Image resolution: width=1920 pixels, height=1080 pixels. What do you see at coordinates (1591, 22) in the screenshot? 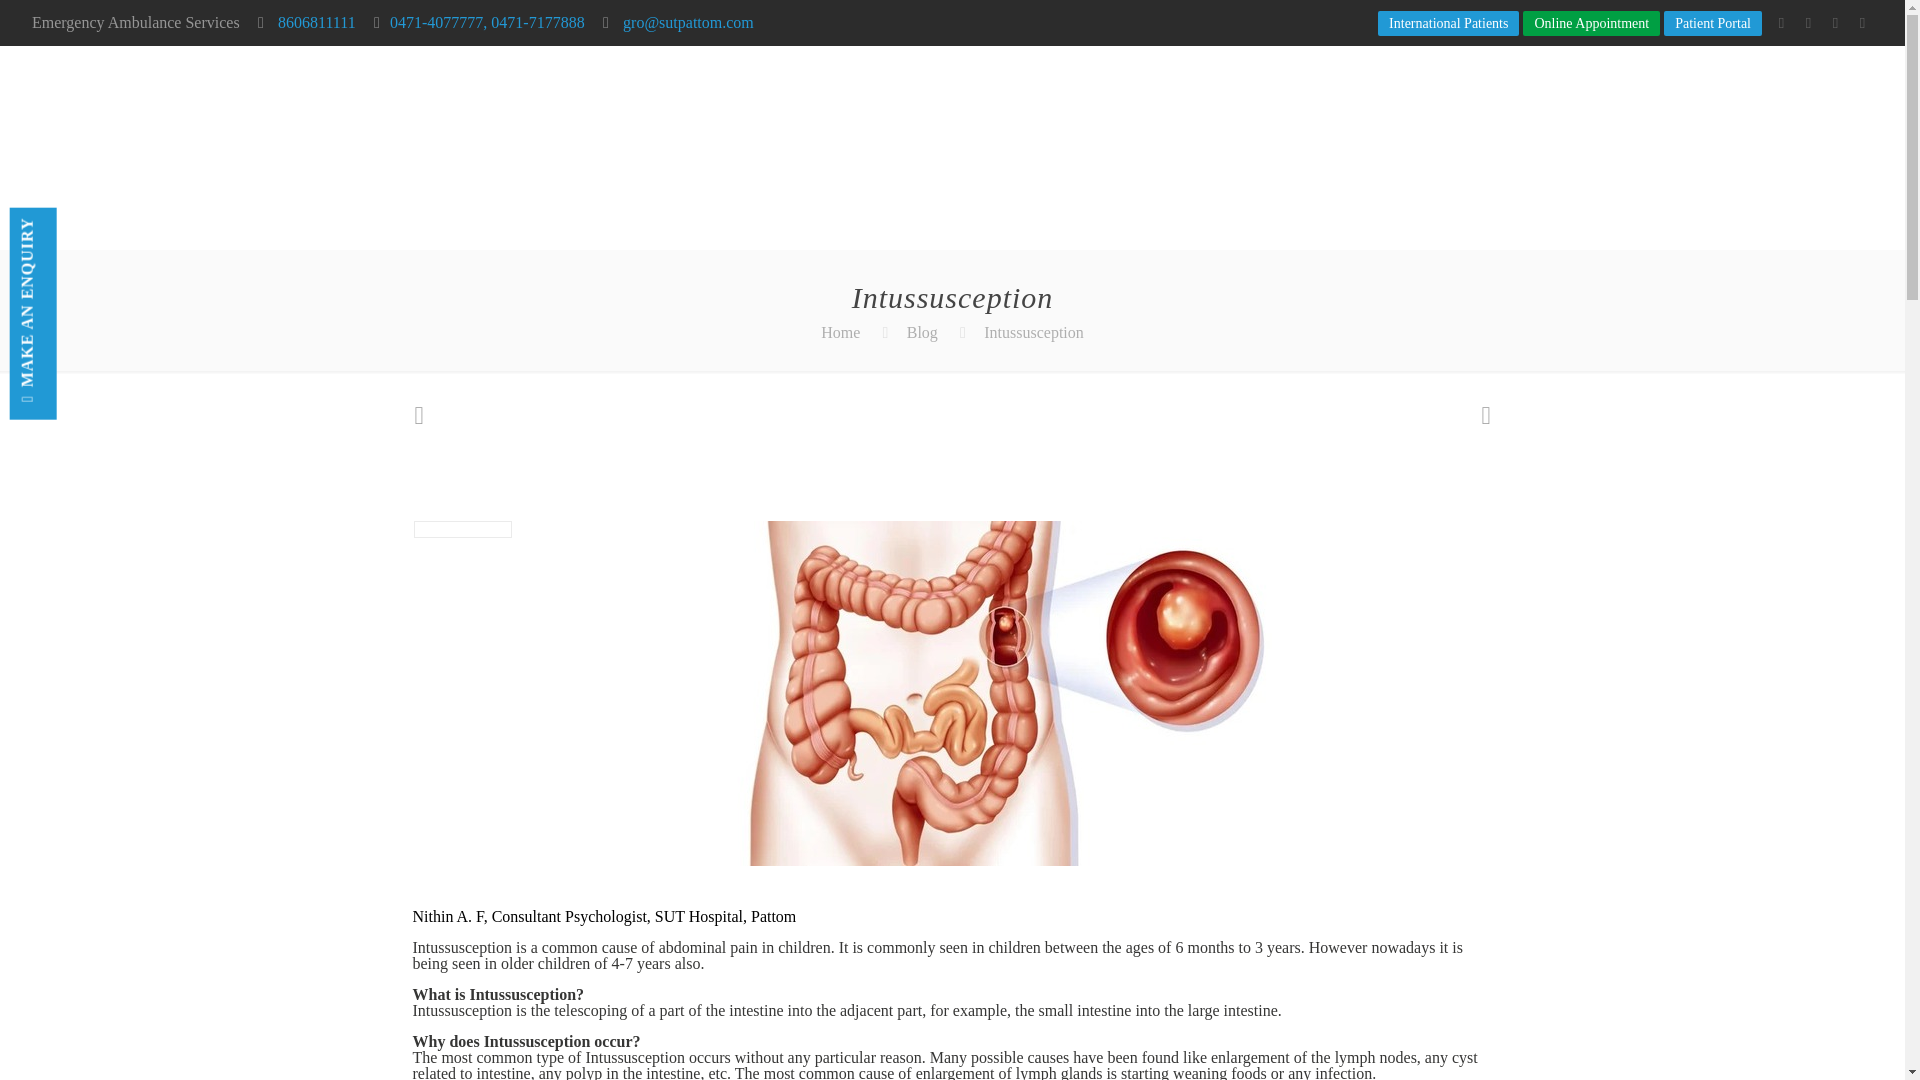
I see `Online Appointment` at bounding box center [1591, 22].